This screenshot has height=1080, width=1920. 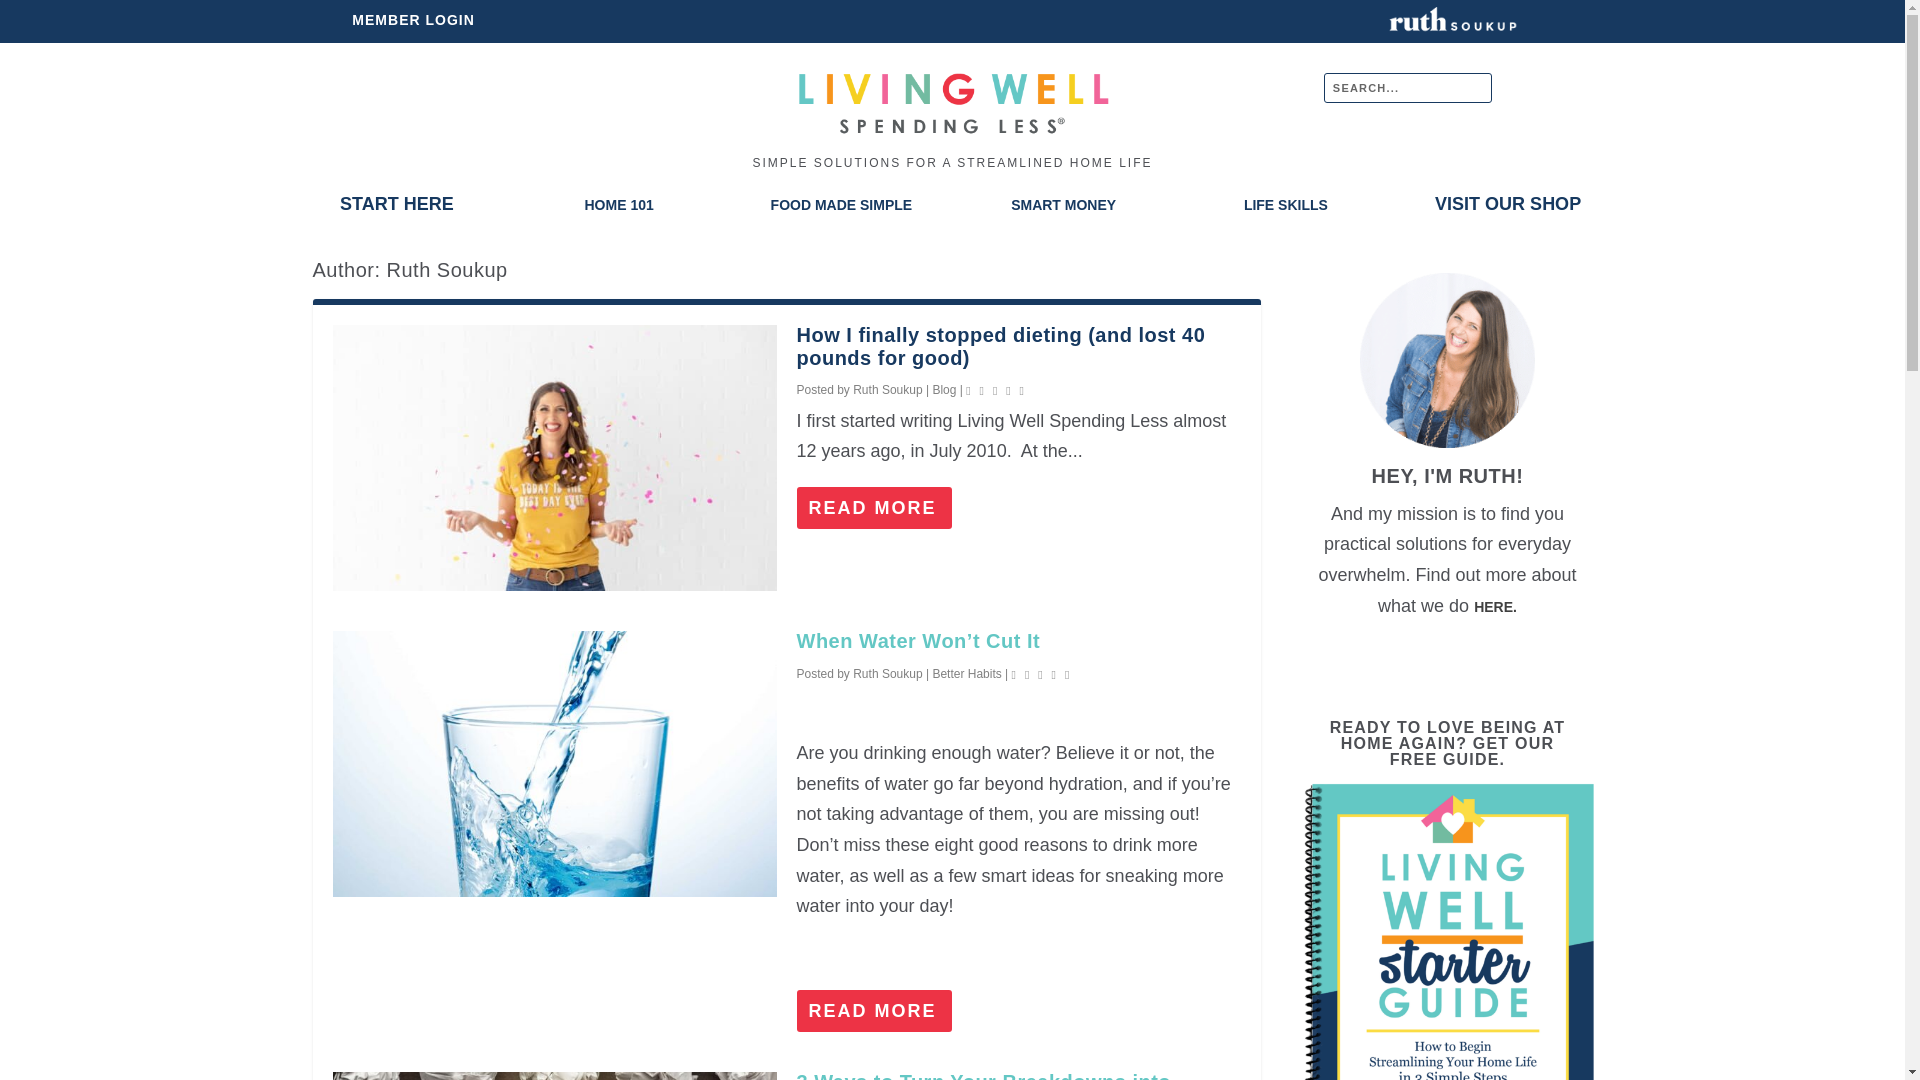 I want to click on Ruth Soukup, so click(x=886, y=390).